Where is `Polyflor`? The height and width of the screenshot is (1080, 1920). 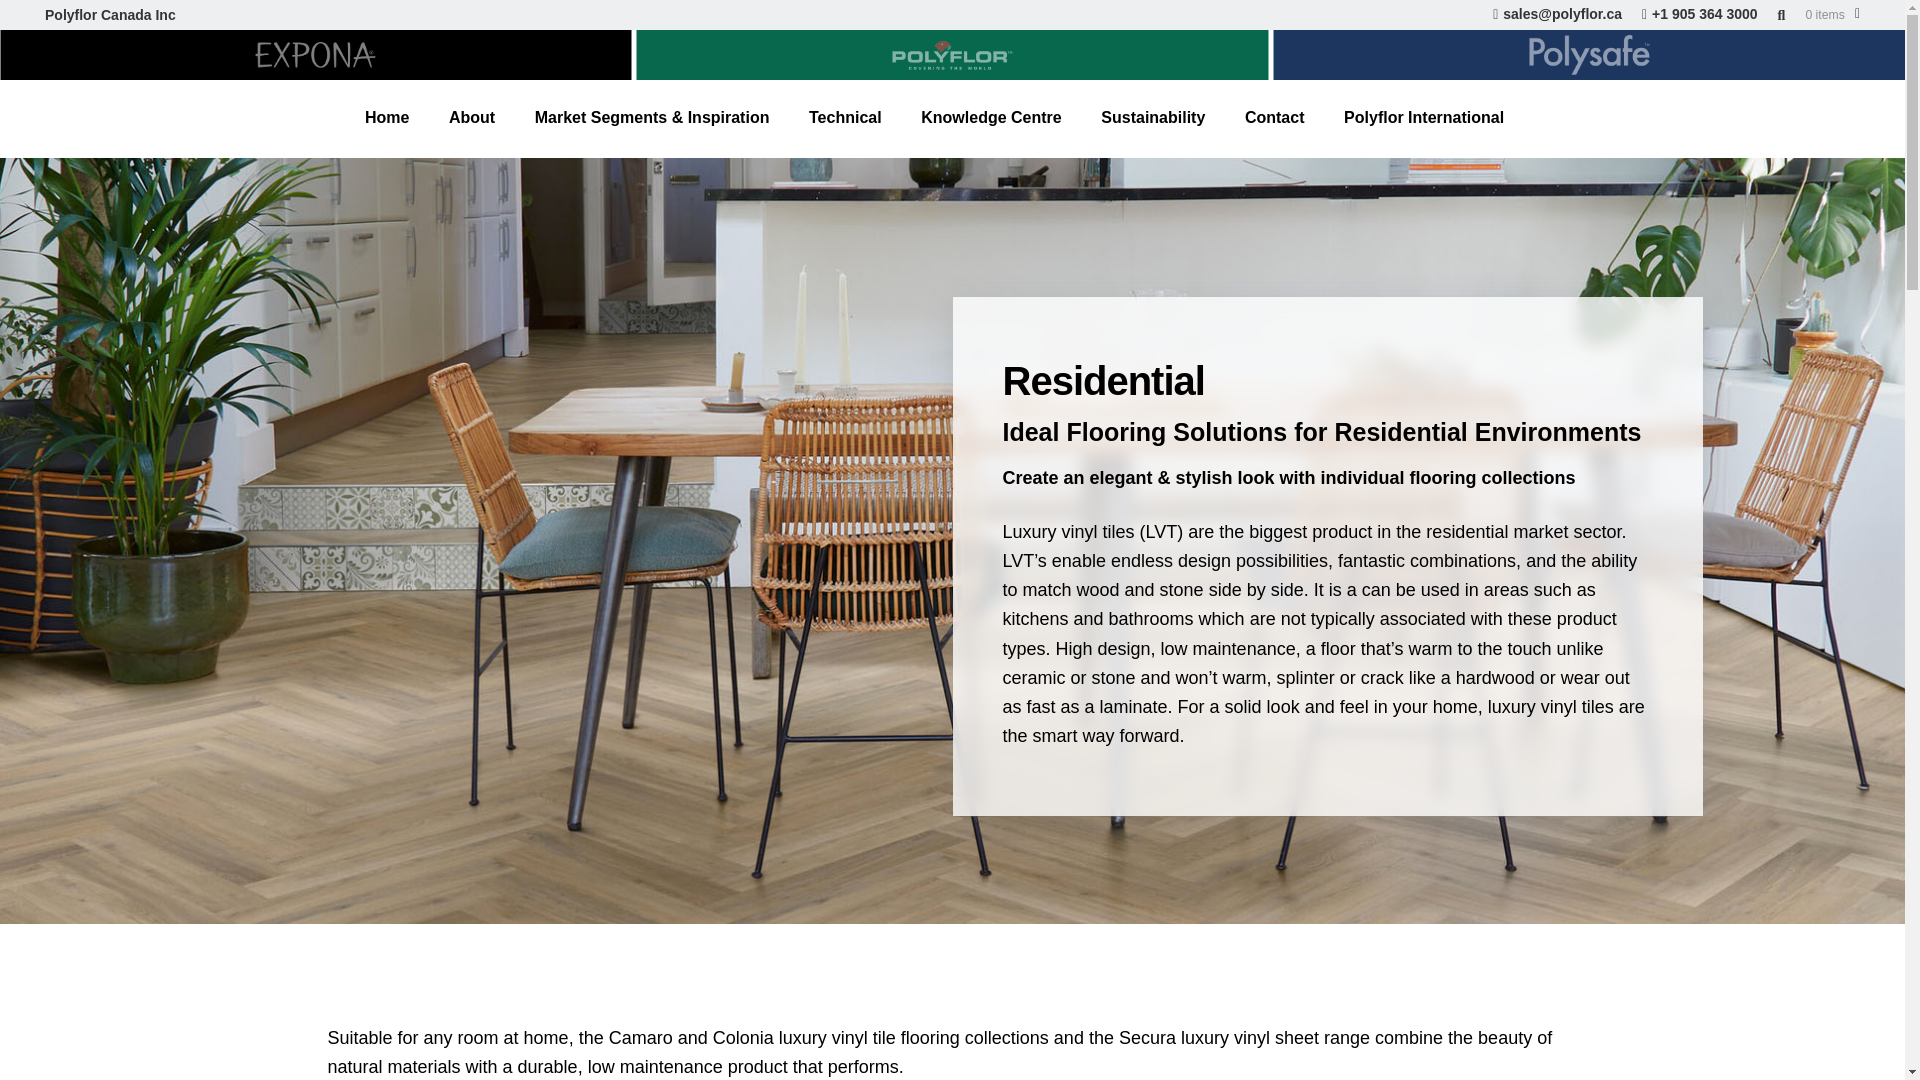 Polyflor is located at coordinates (952, 54).